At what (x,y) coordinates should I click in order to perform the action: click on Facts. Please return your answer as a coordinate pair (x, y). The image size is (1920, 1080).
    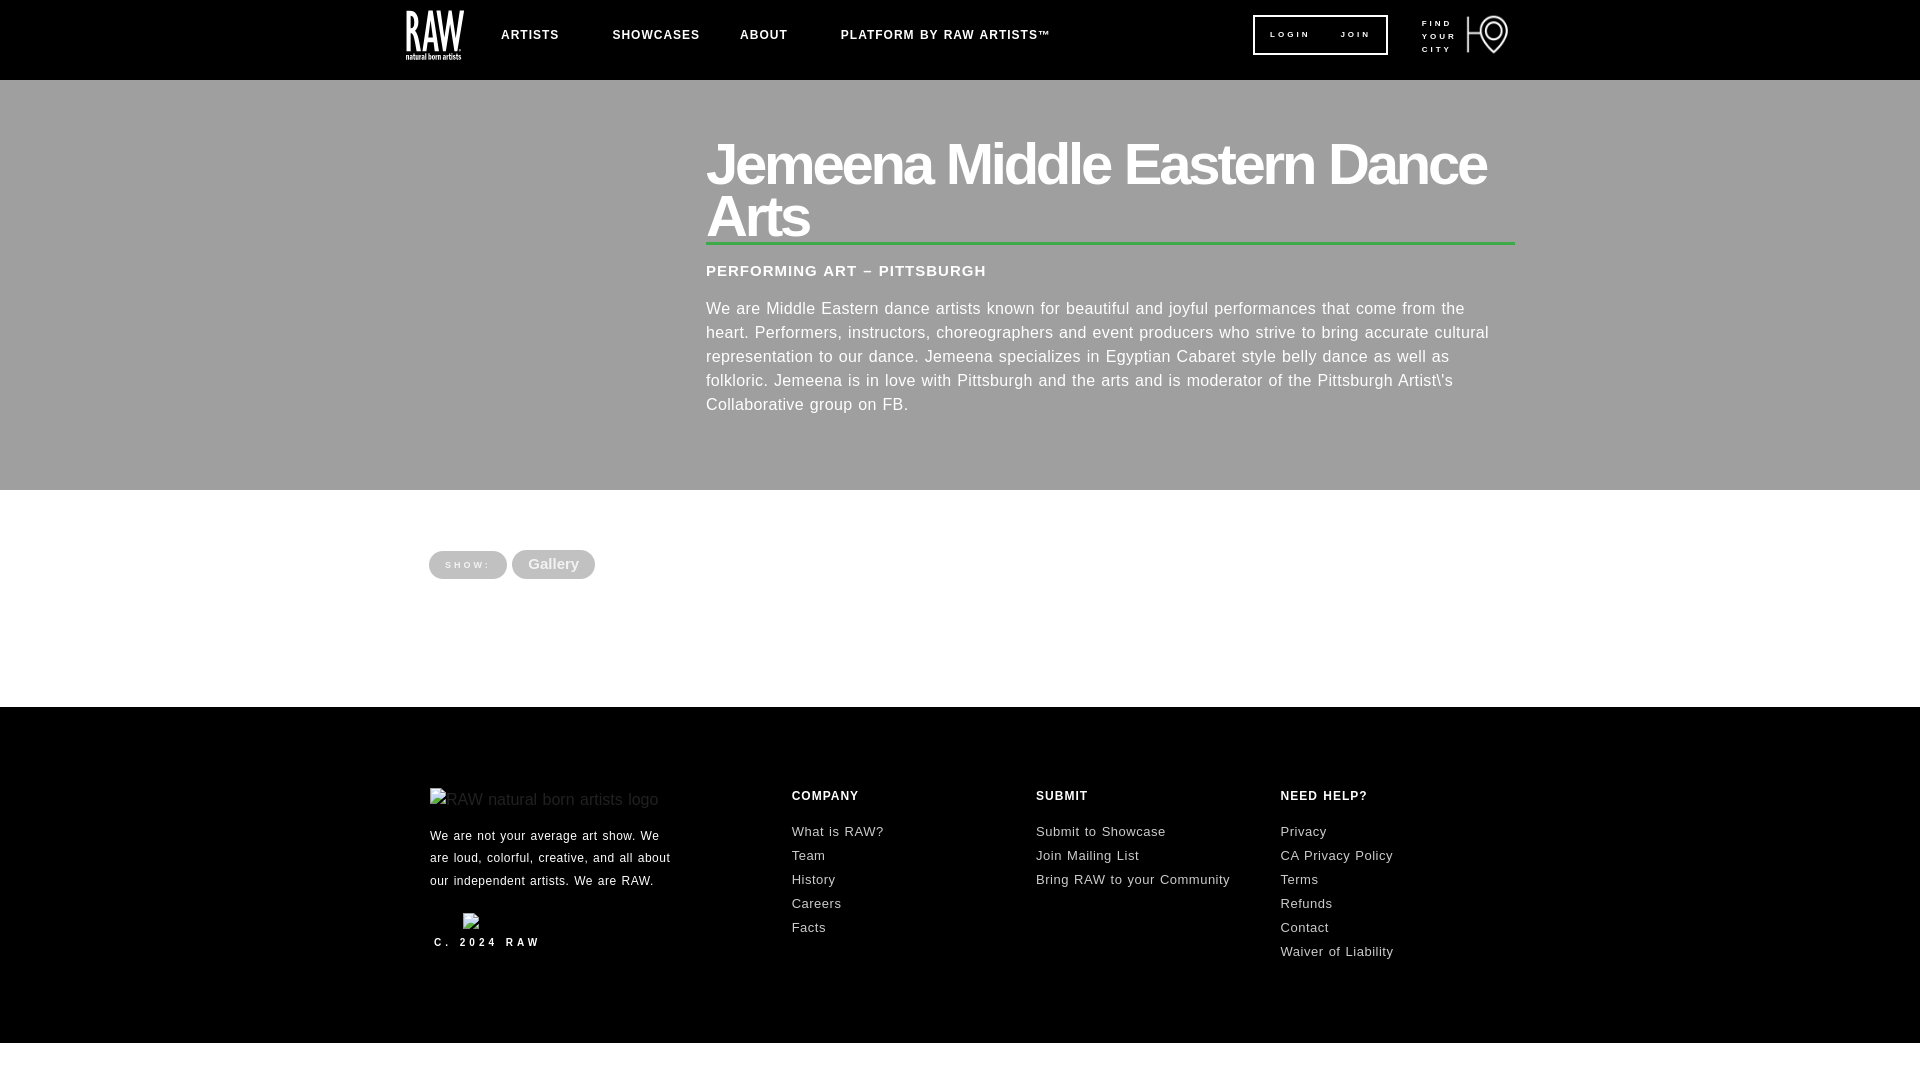
    Looking at the image, I should click on (808, 928).